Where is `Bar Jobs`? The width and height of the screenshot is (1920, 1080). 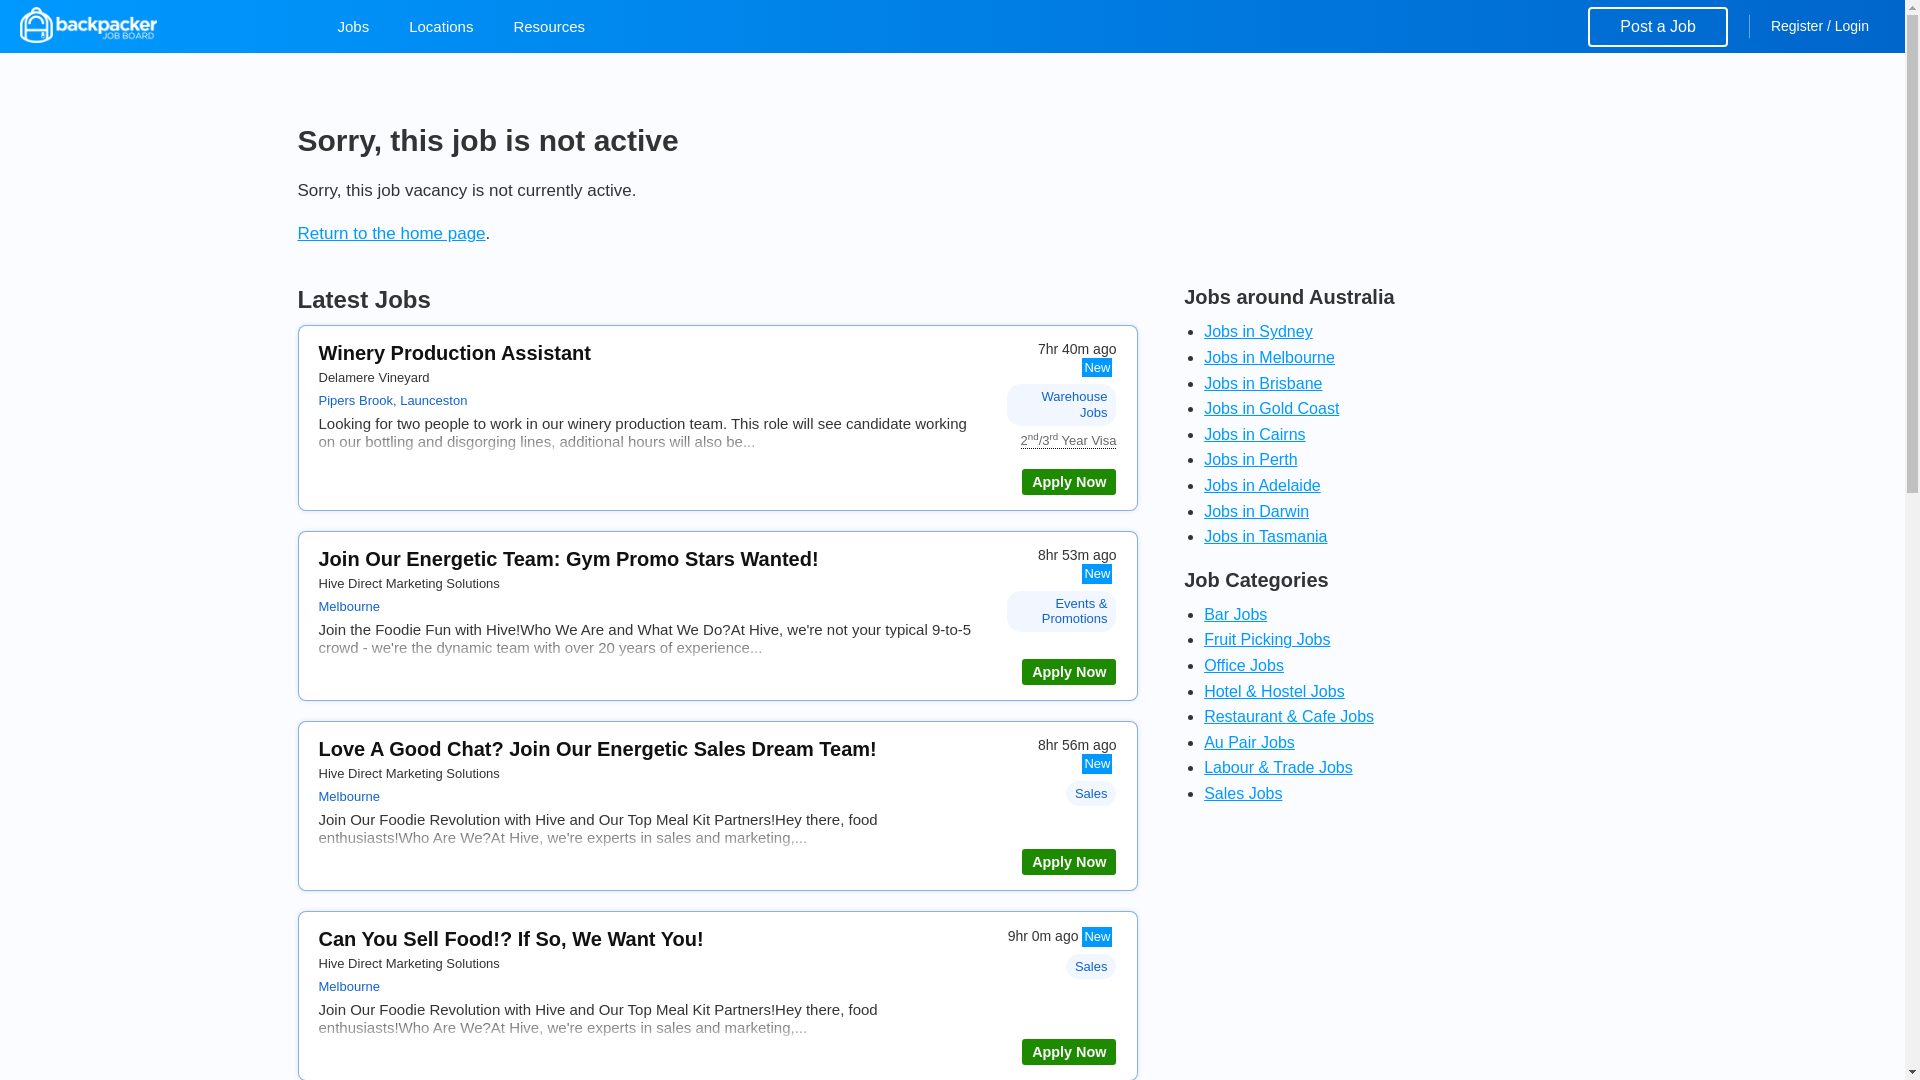 Bar Jobs is located at coordinates (1235, 614).